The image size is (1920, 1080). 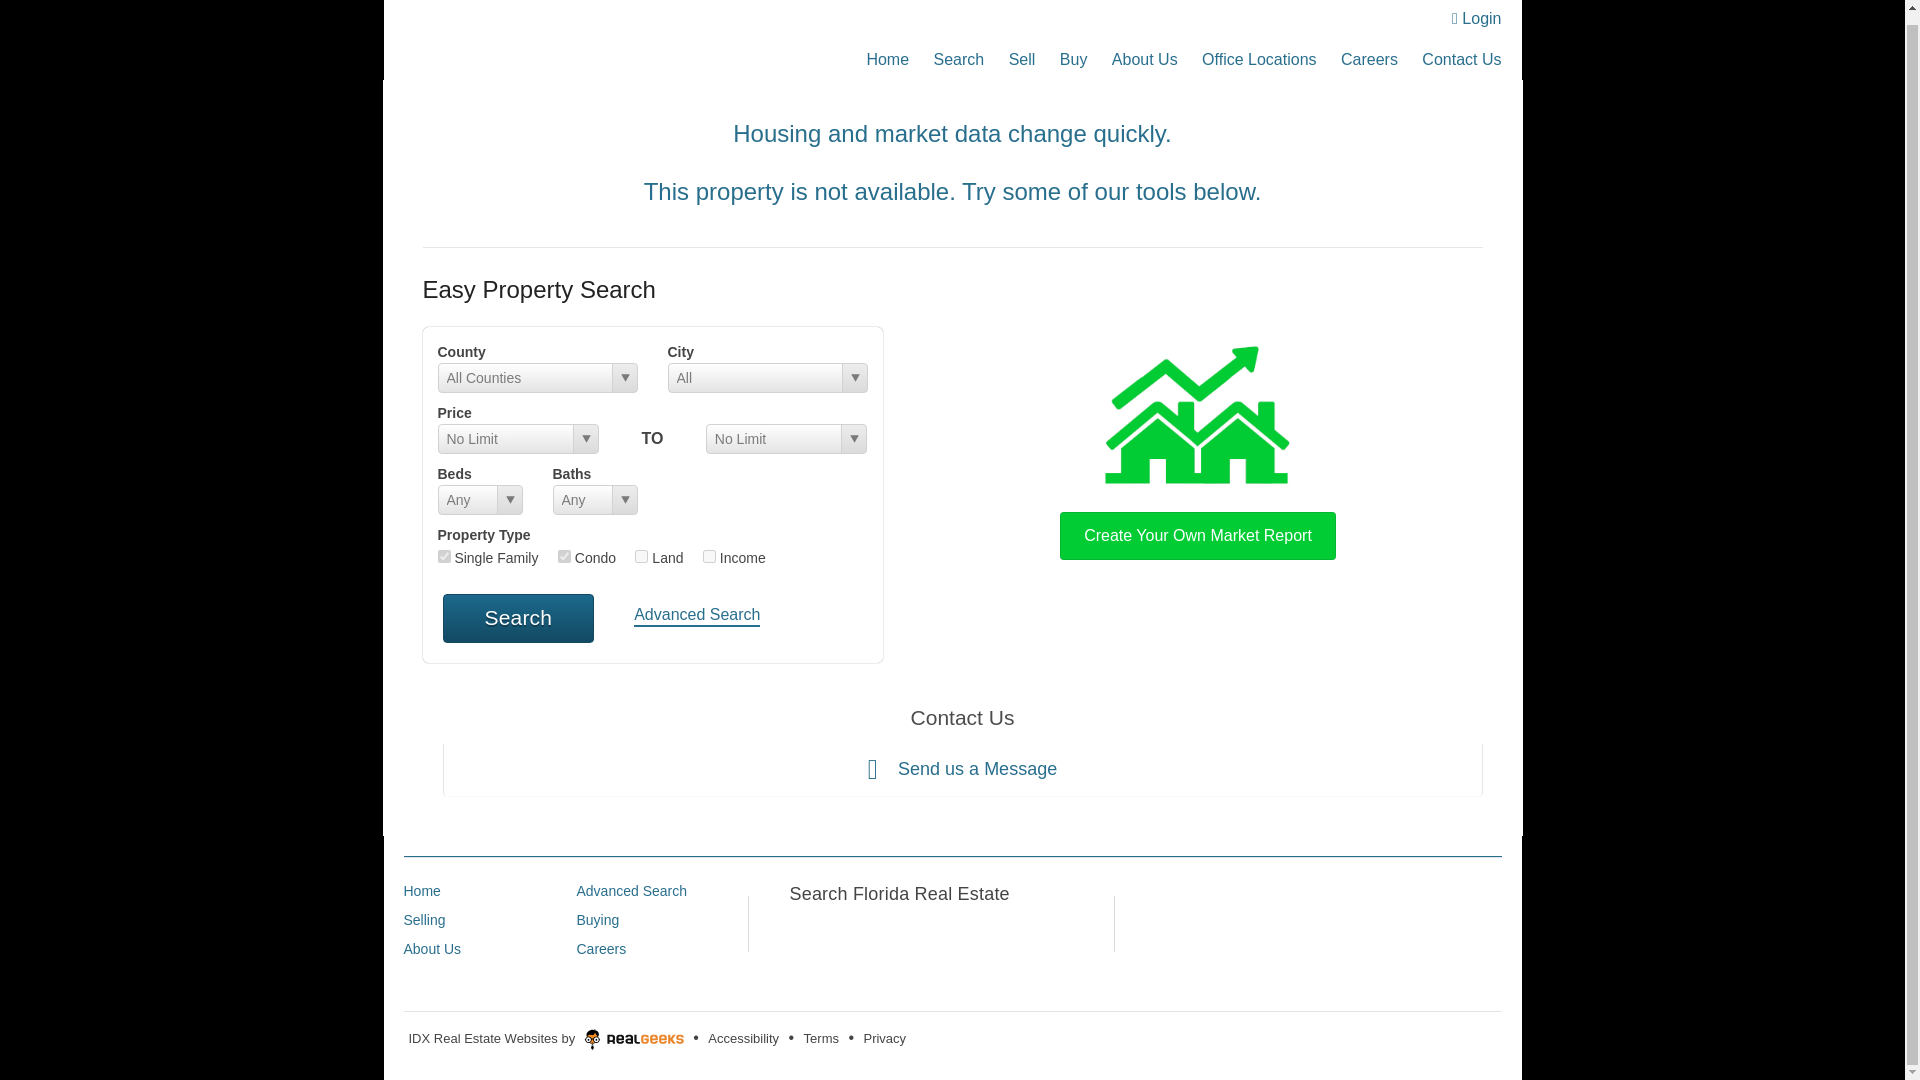 I want to click on con, so click(x=564, y=556).